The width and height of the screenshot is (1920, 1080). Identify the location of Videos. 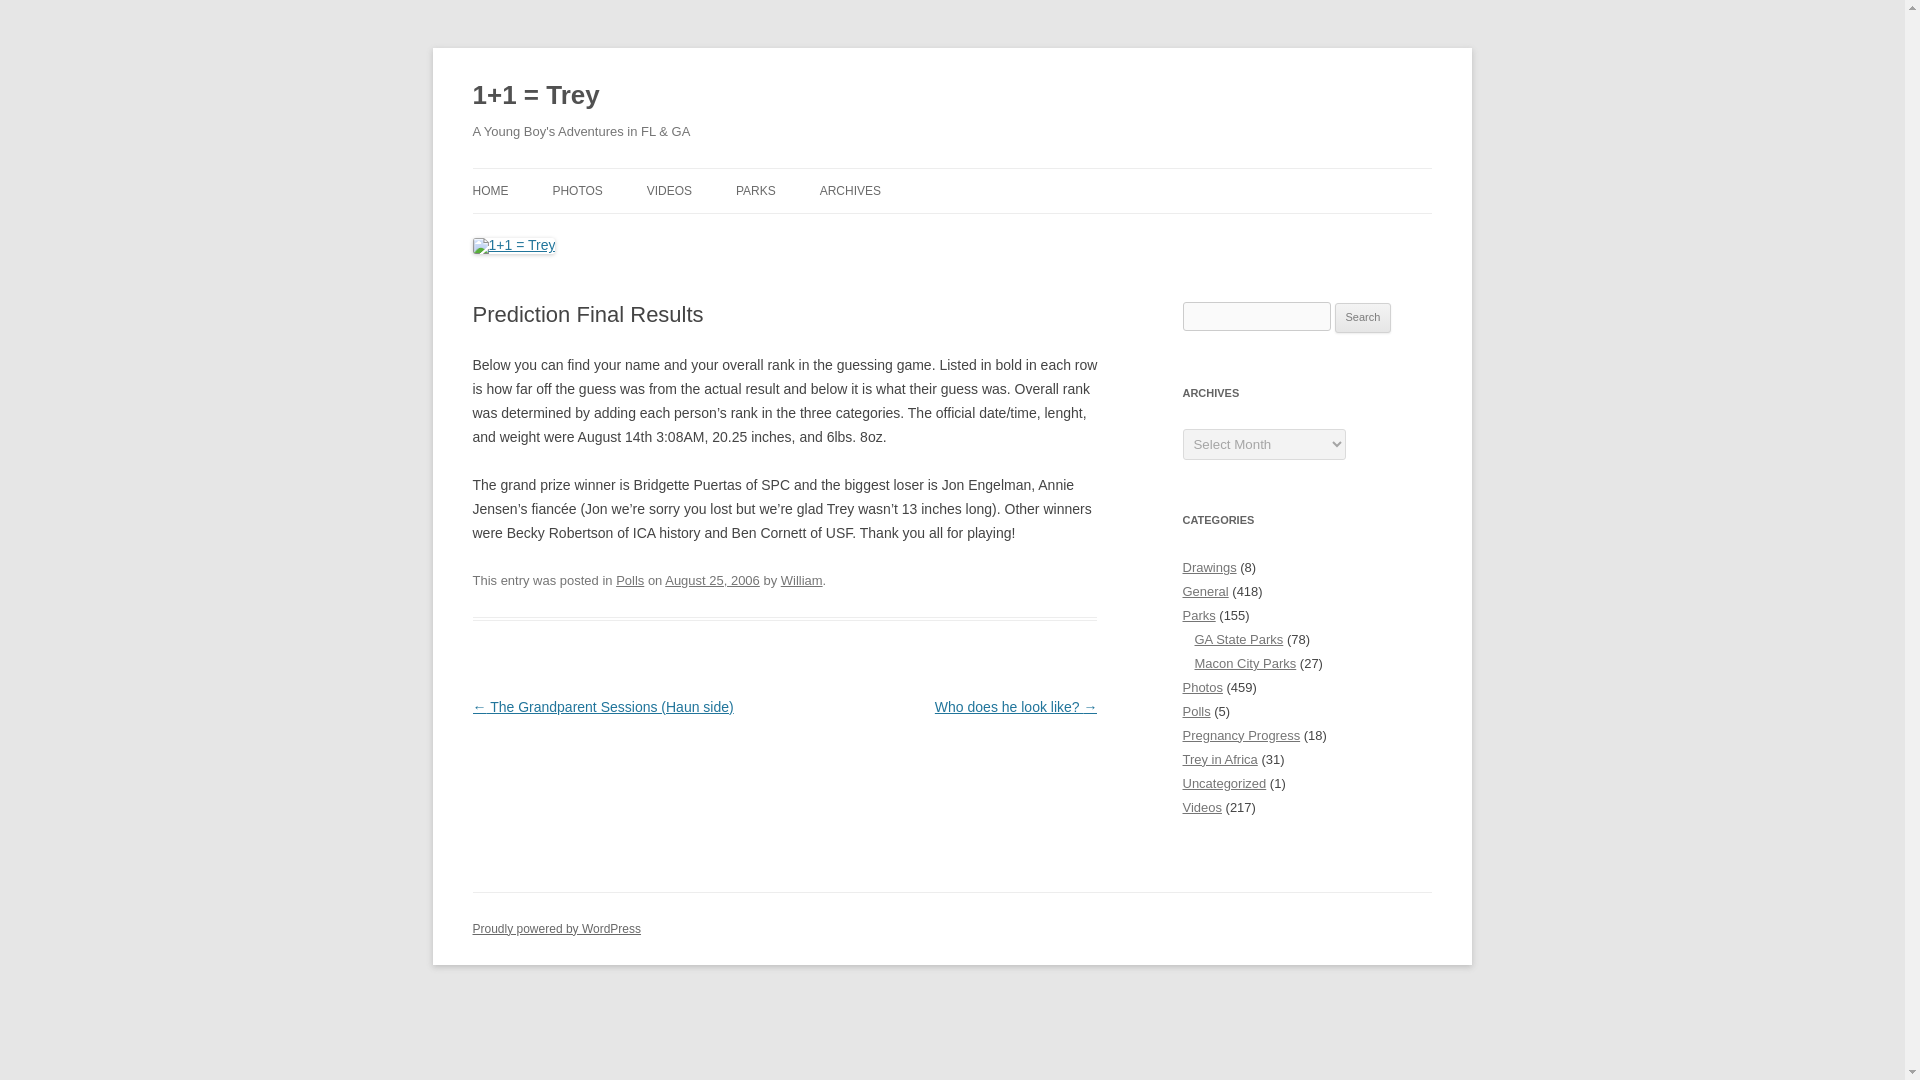
(1202, 808).